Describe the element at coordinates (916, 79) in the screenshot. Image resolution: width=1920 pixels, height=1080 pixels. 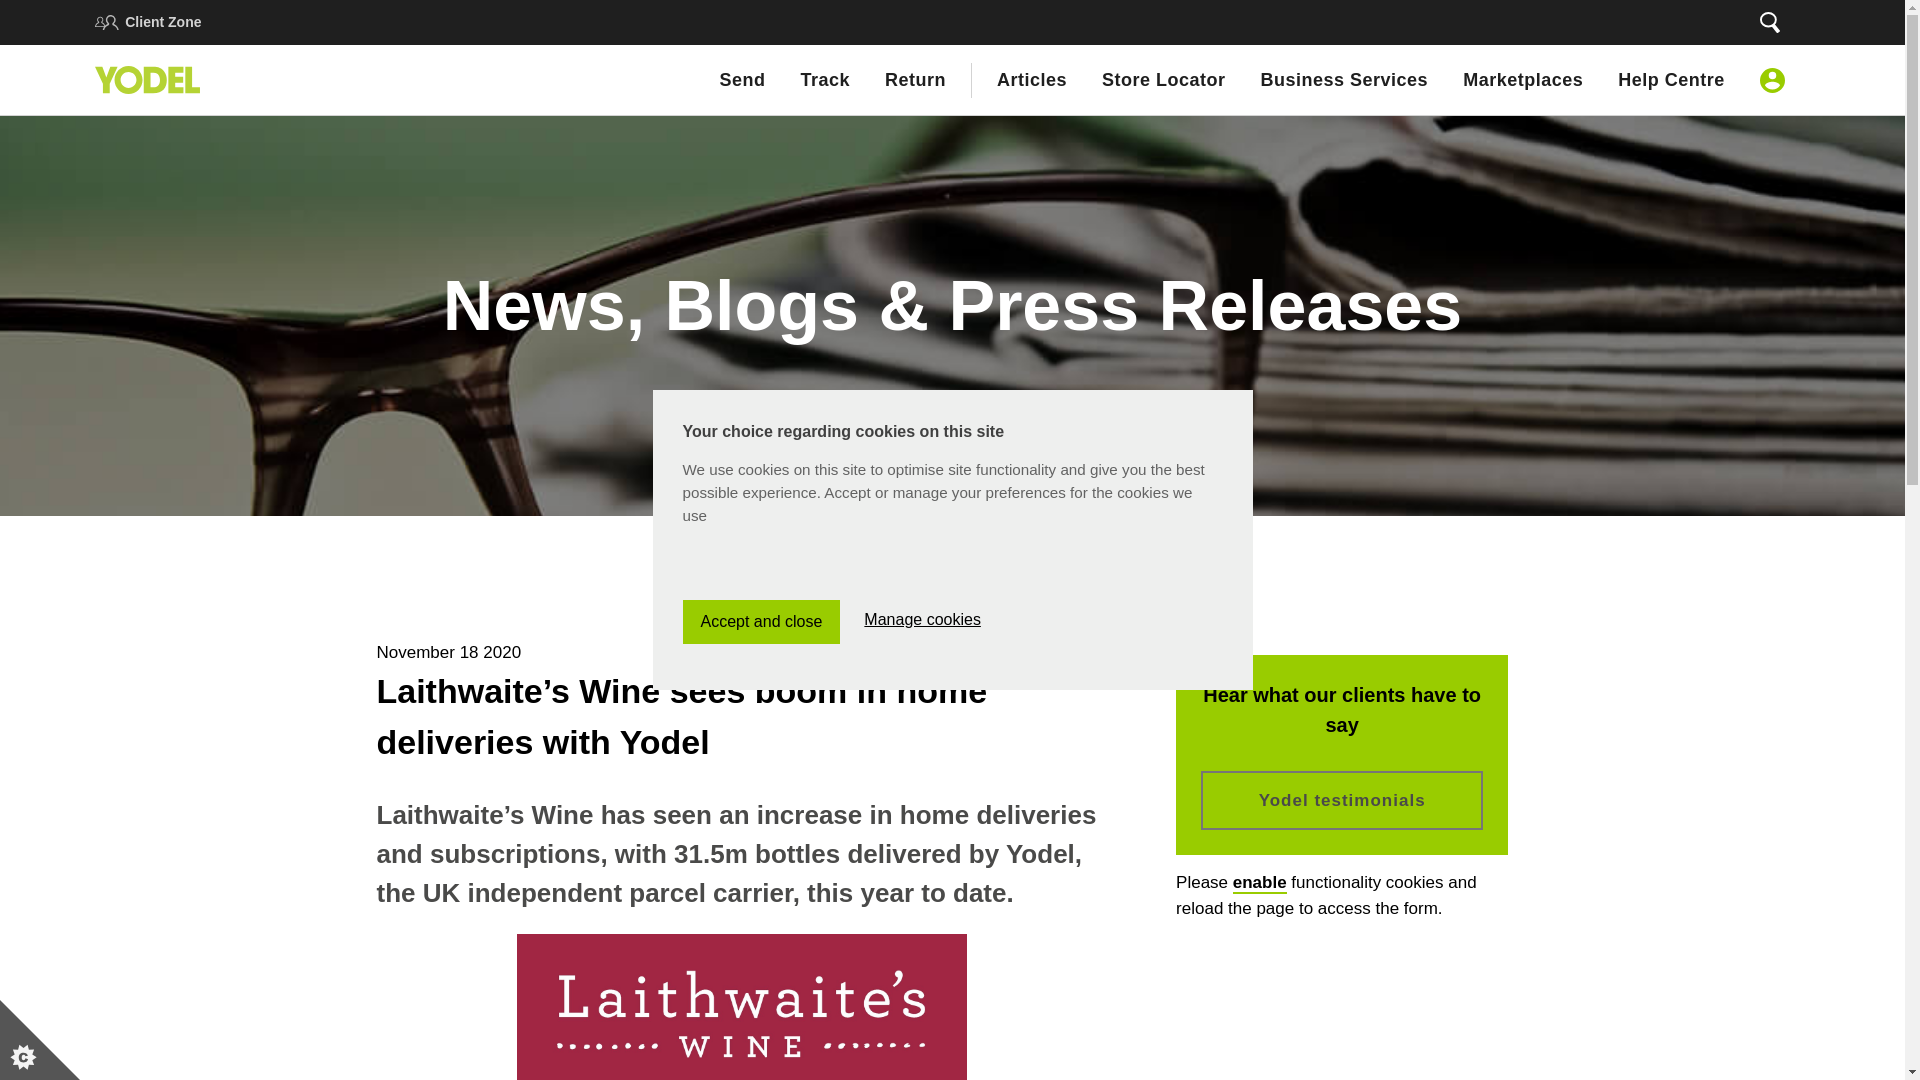
I see `Return` at that location.